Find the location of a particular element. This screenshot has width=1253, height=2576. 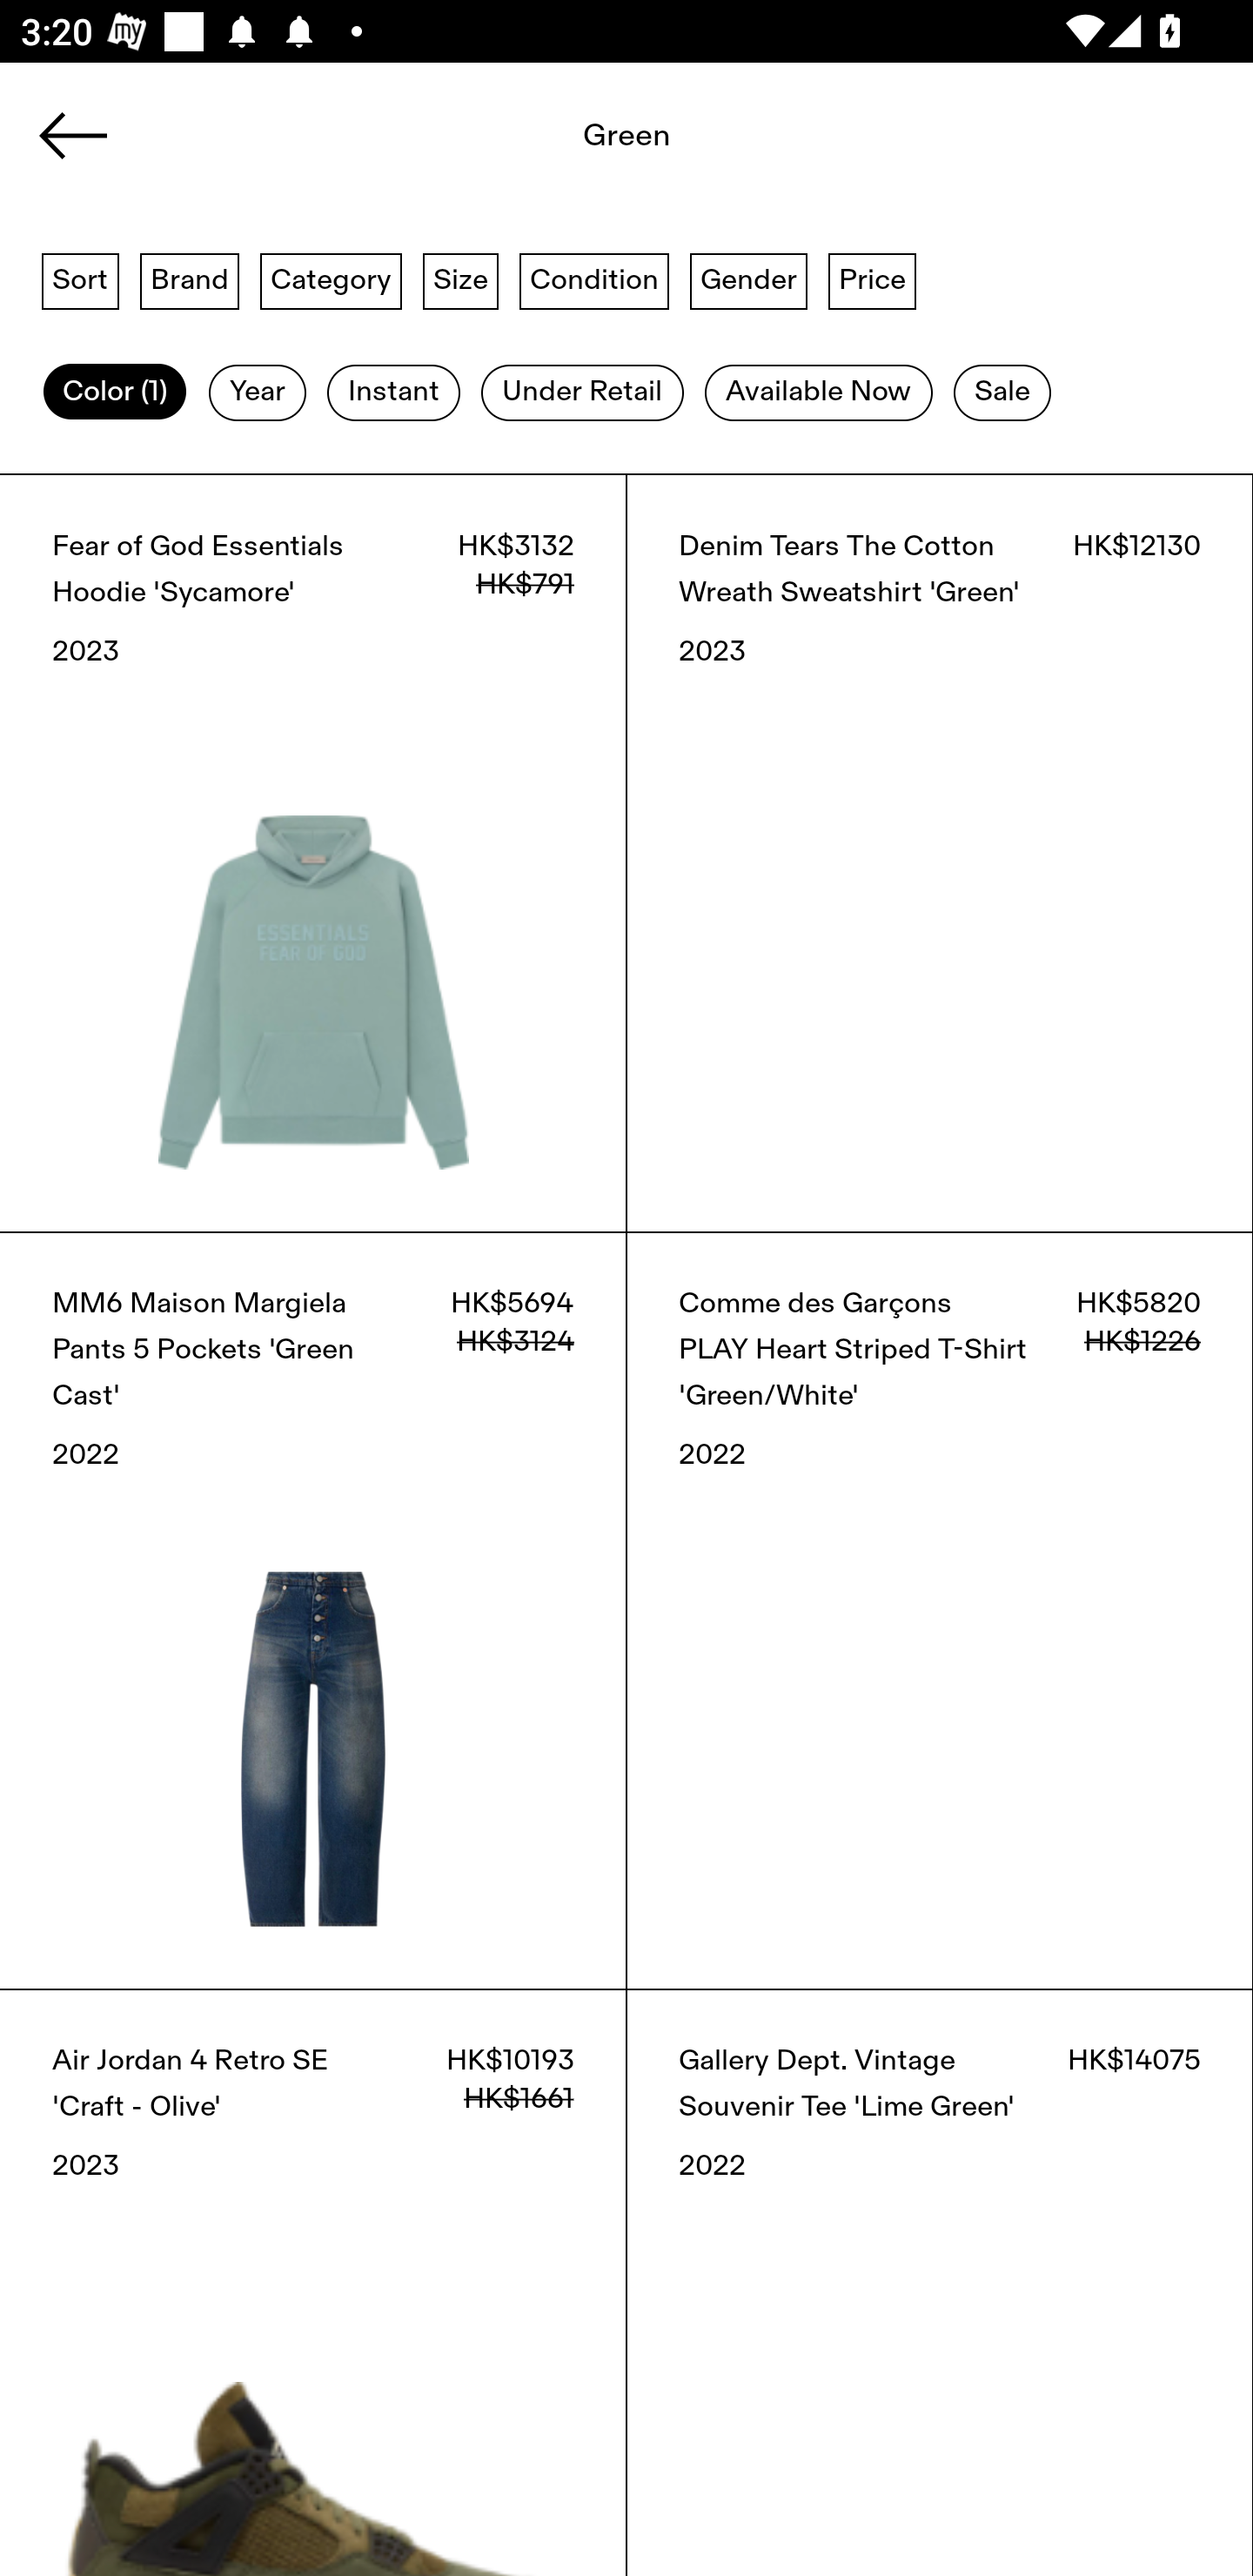

Sale is located at coordinates (1002, 392).